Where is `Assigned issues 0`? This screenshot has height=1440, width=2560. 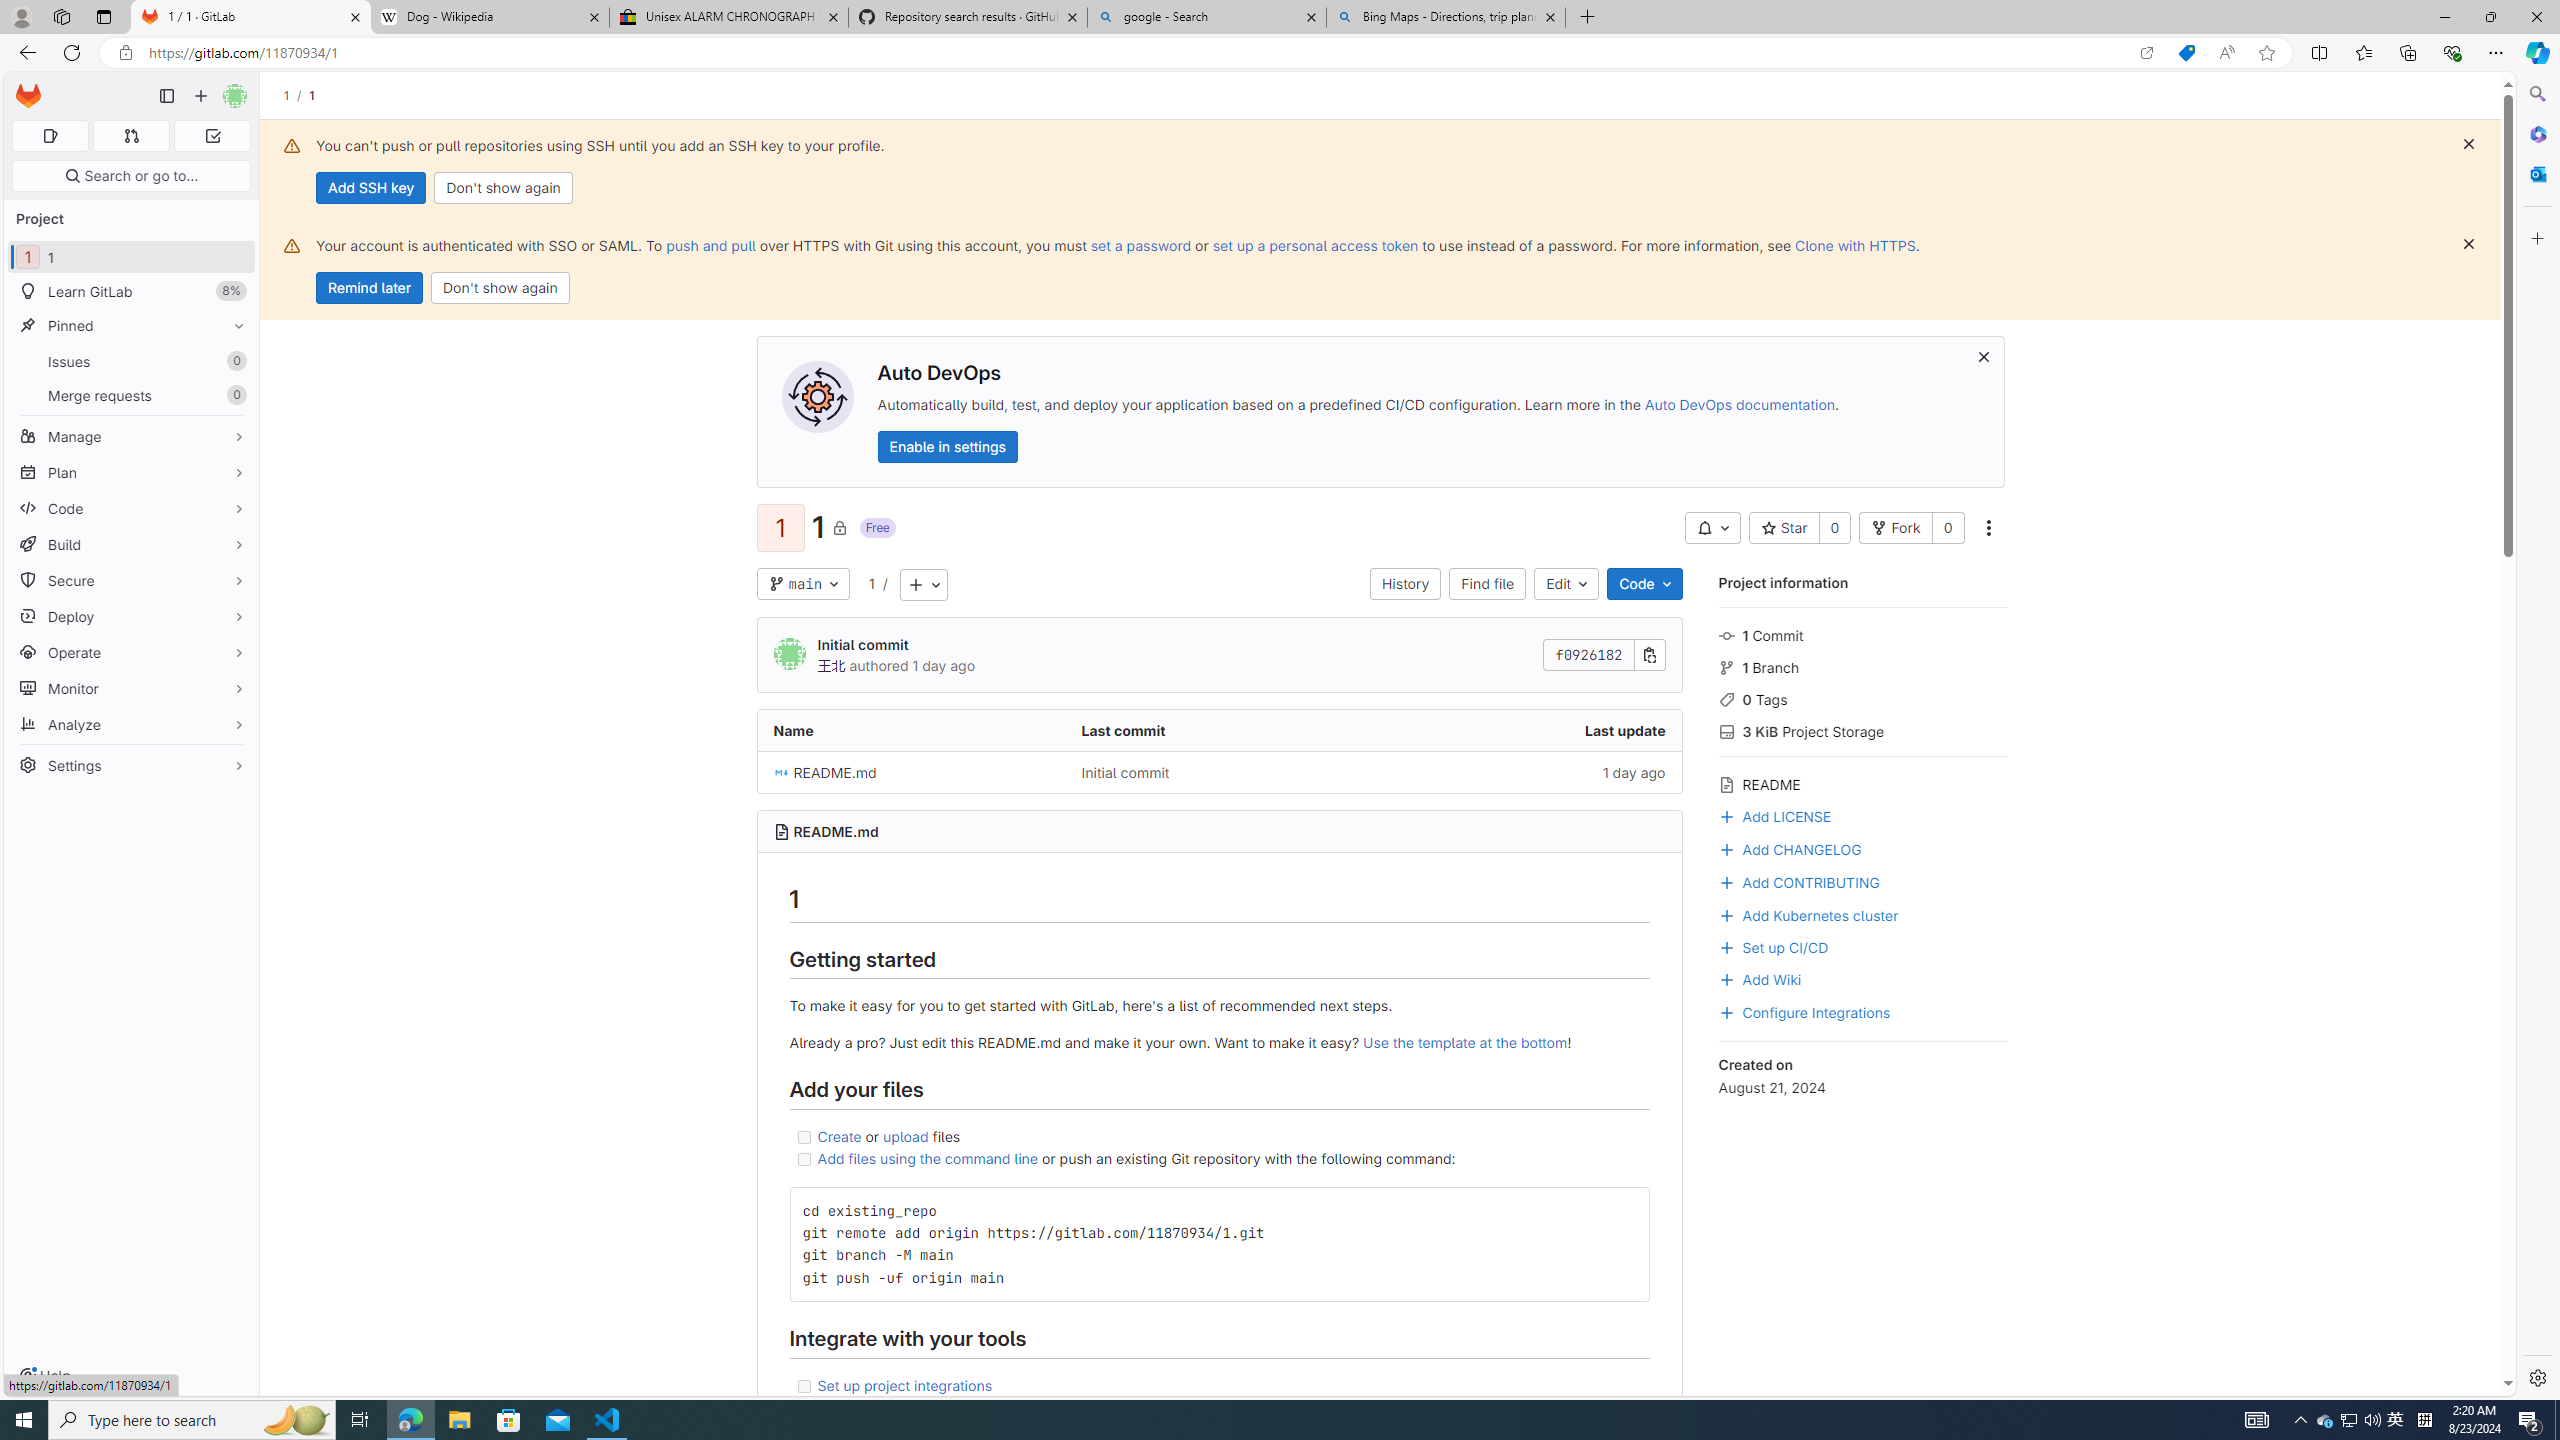
Assigned issues 0 is located at coordinates (50, 136).